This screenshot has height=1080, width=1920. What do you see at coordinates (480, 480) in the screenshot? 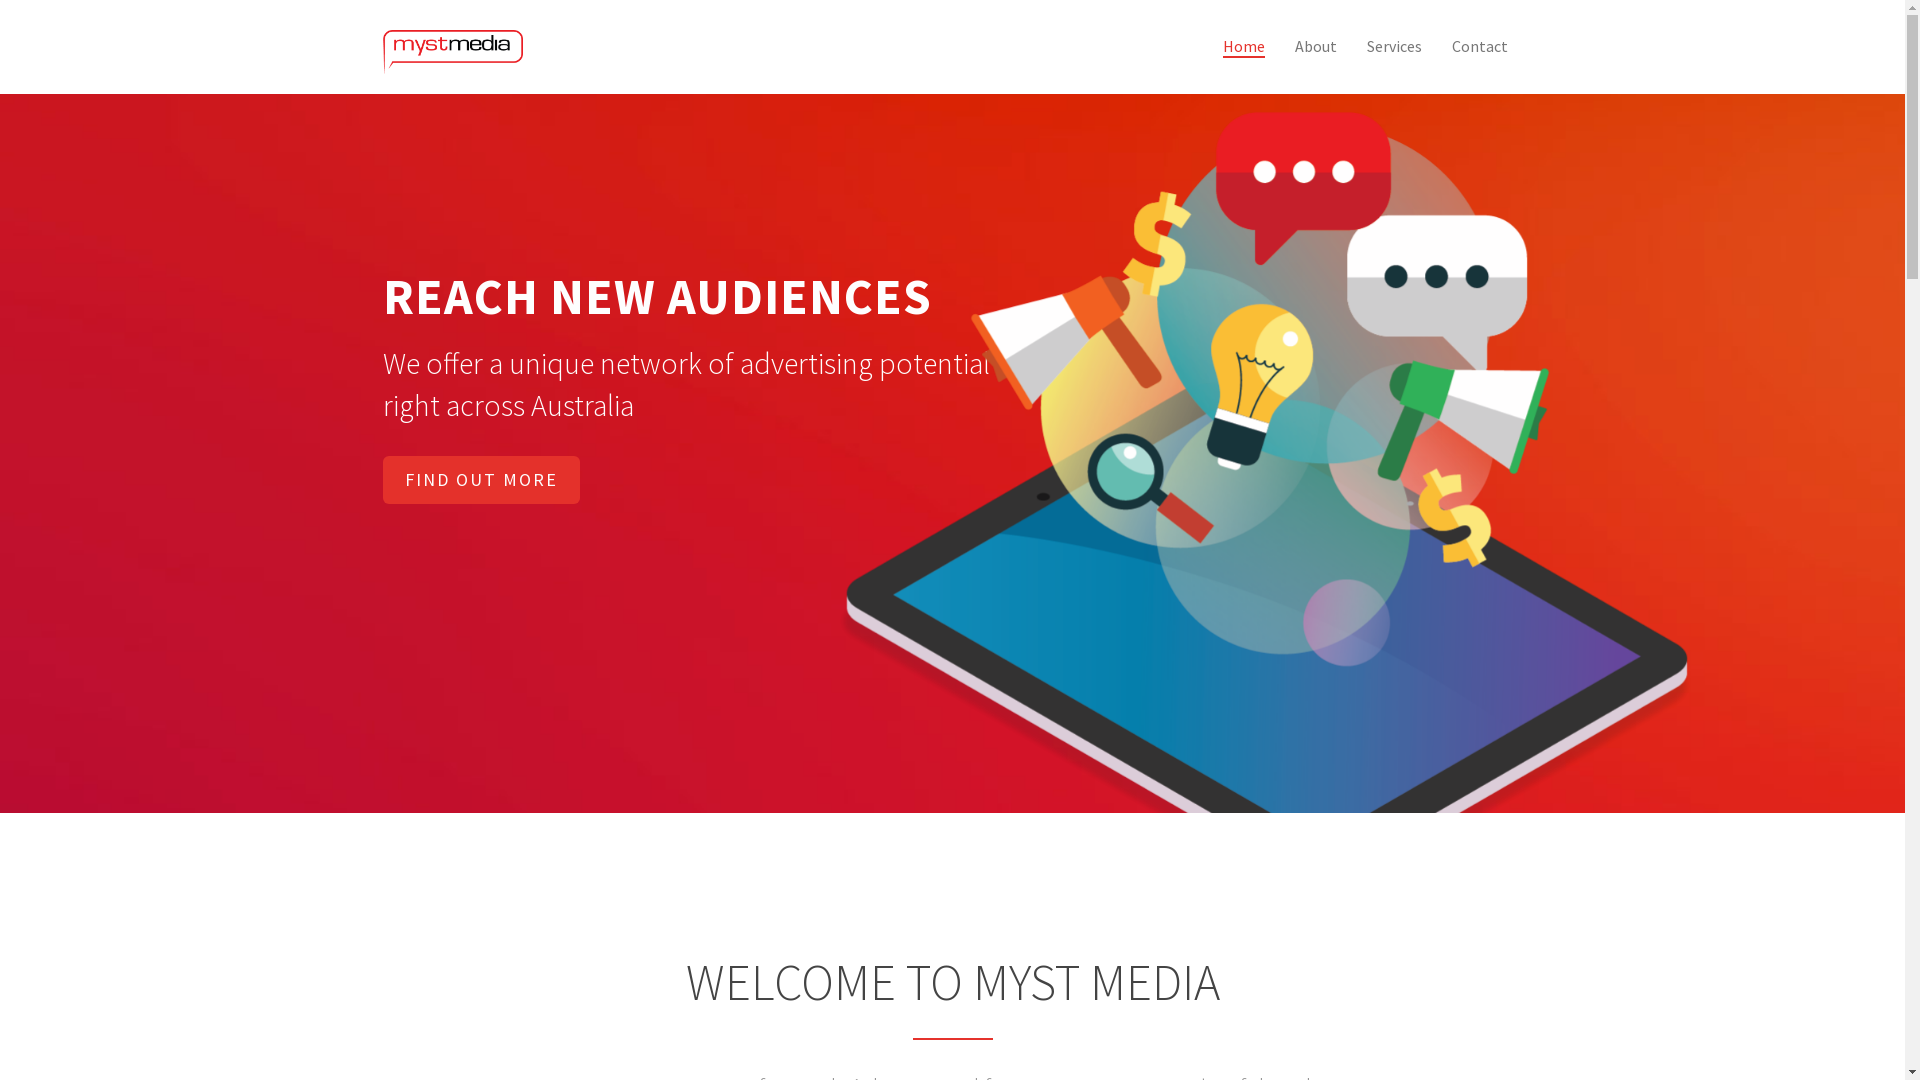
I see `FIND OUT MORE` at bounding box center [480, 480].